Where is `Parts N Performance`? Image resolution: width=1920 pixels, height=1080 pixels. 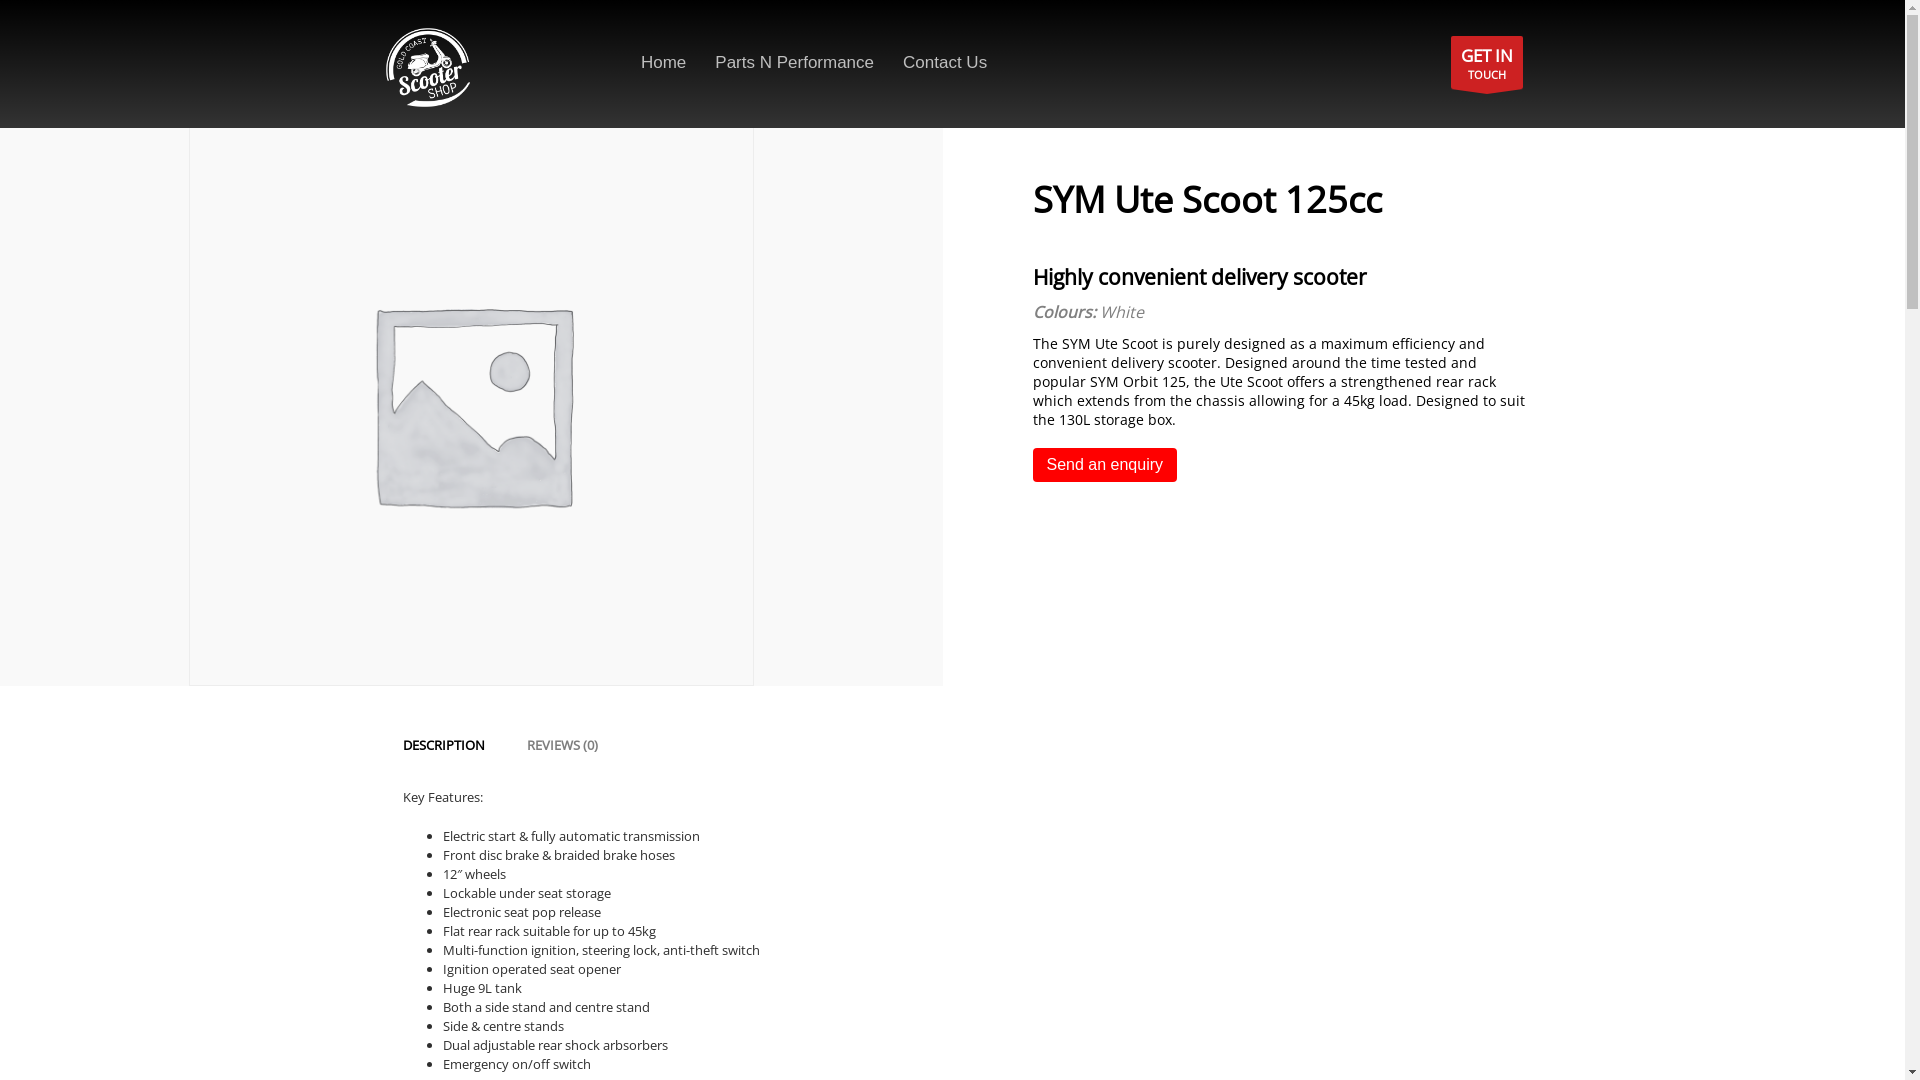
Parts N Performance is located at coordinates (794, 62).